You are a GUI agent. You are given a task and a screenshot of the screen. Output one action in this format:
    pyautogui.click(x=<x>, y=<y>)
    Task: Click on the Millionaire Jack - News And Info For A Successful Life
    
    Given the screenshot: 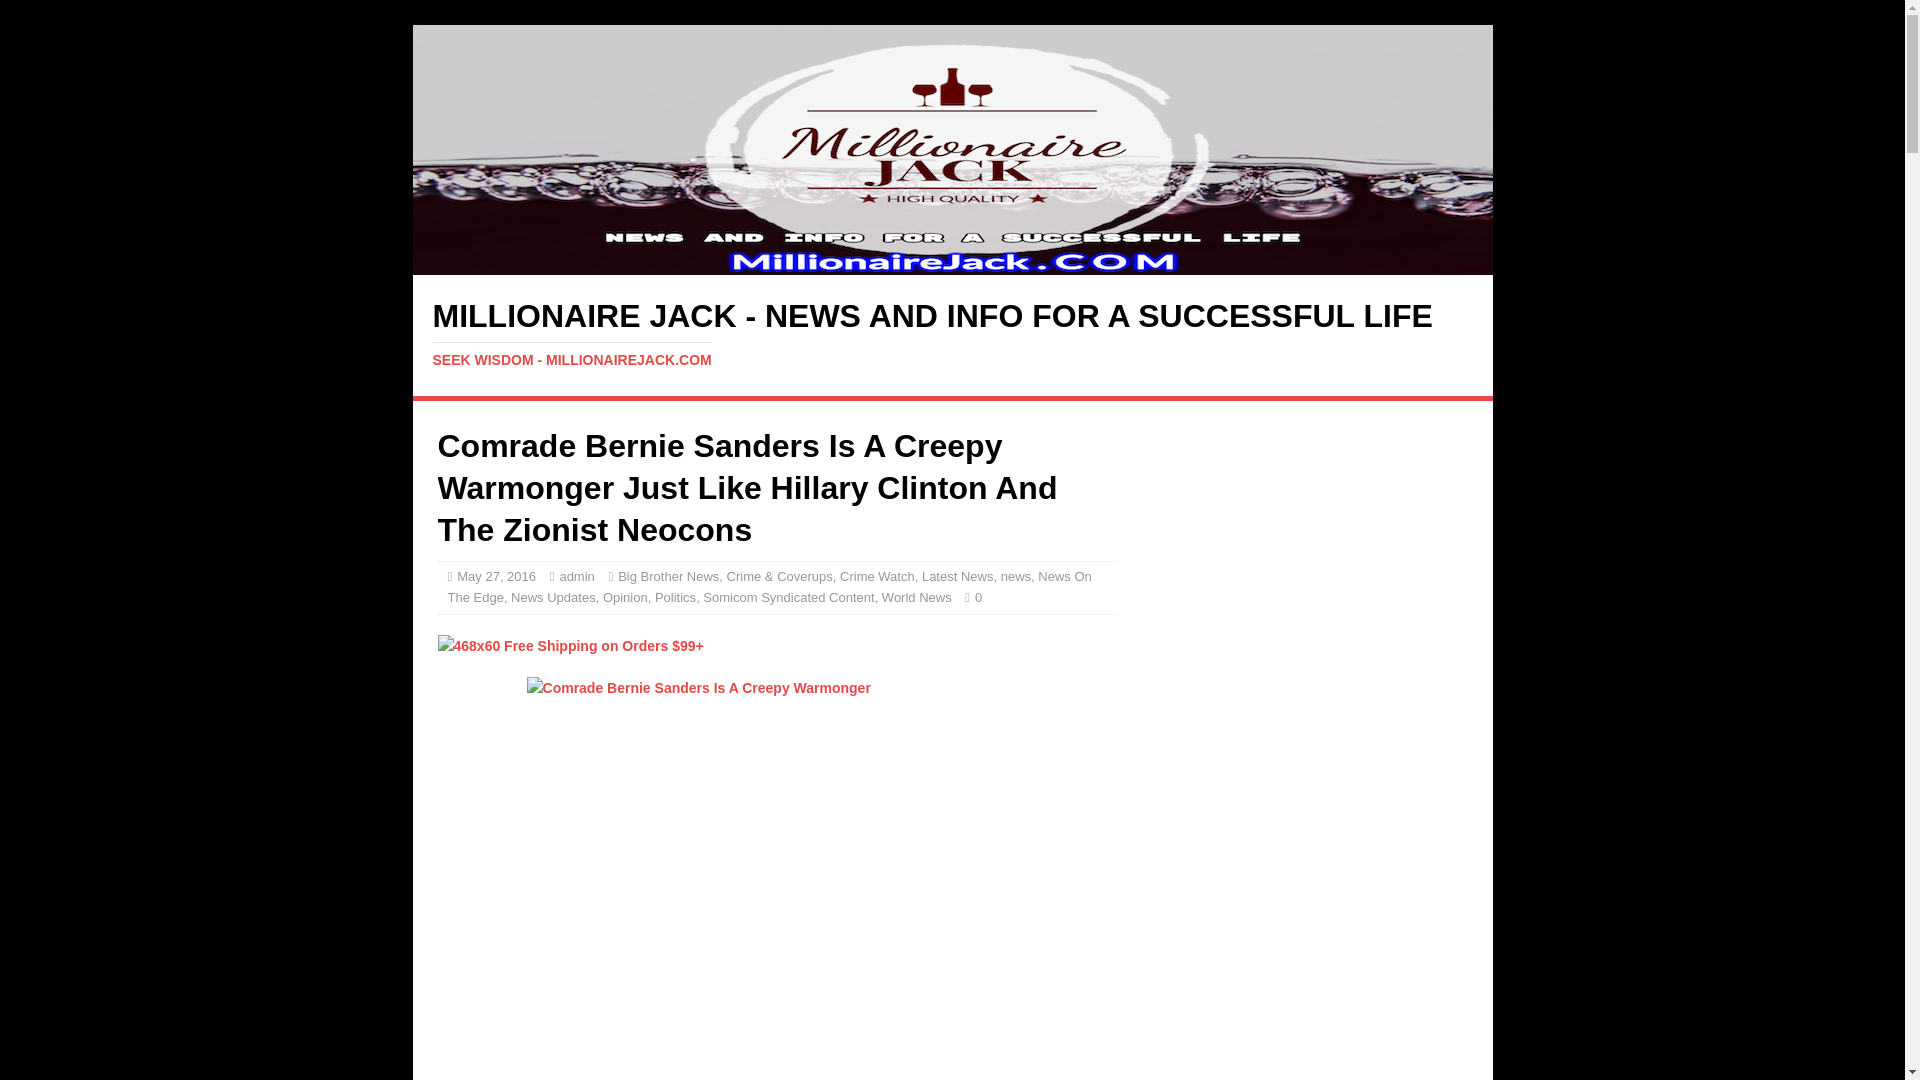 What is the action you would take?
    pyautogui.click(x=952, y=334)
    